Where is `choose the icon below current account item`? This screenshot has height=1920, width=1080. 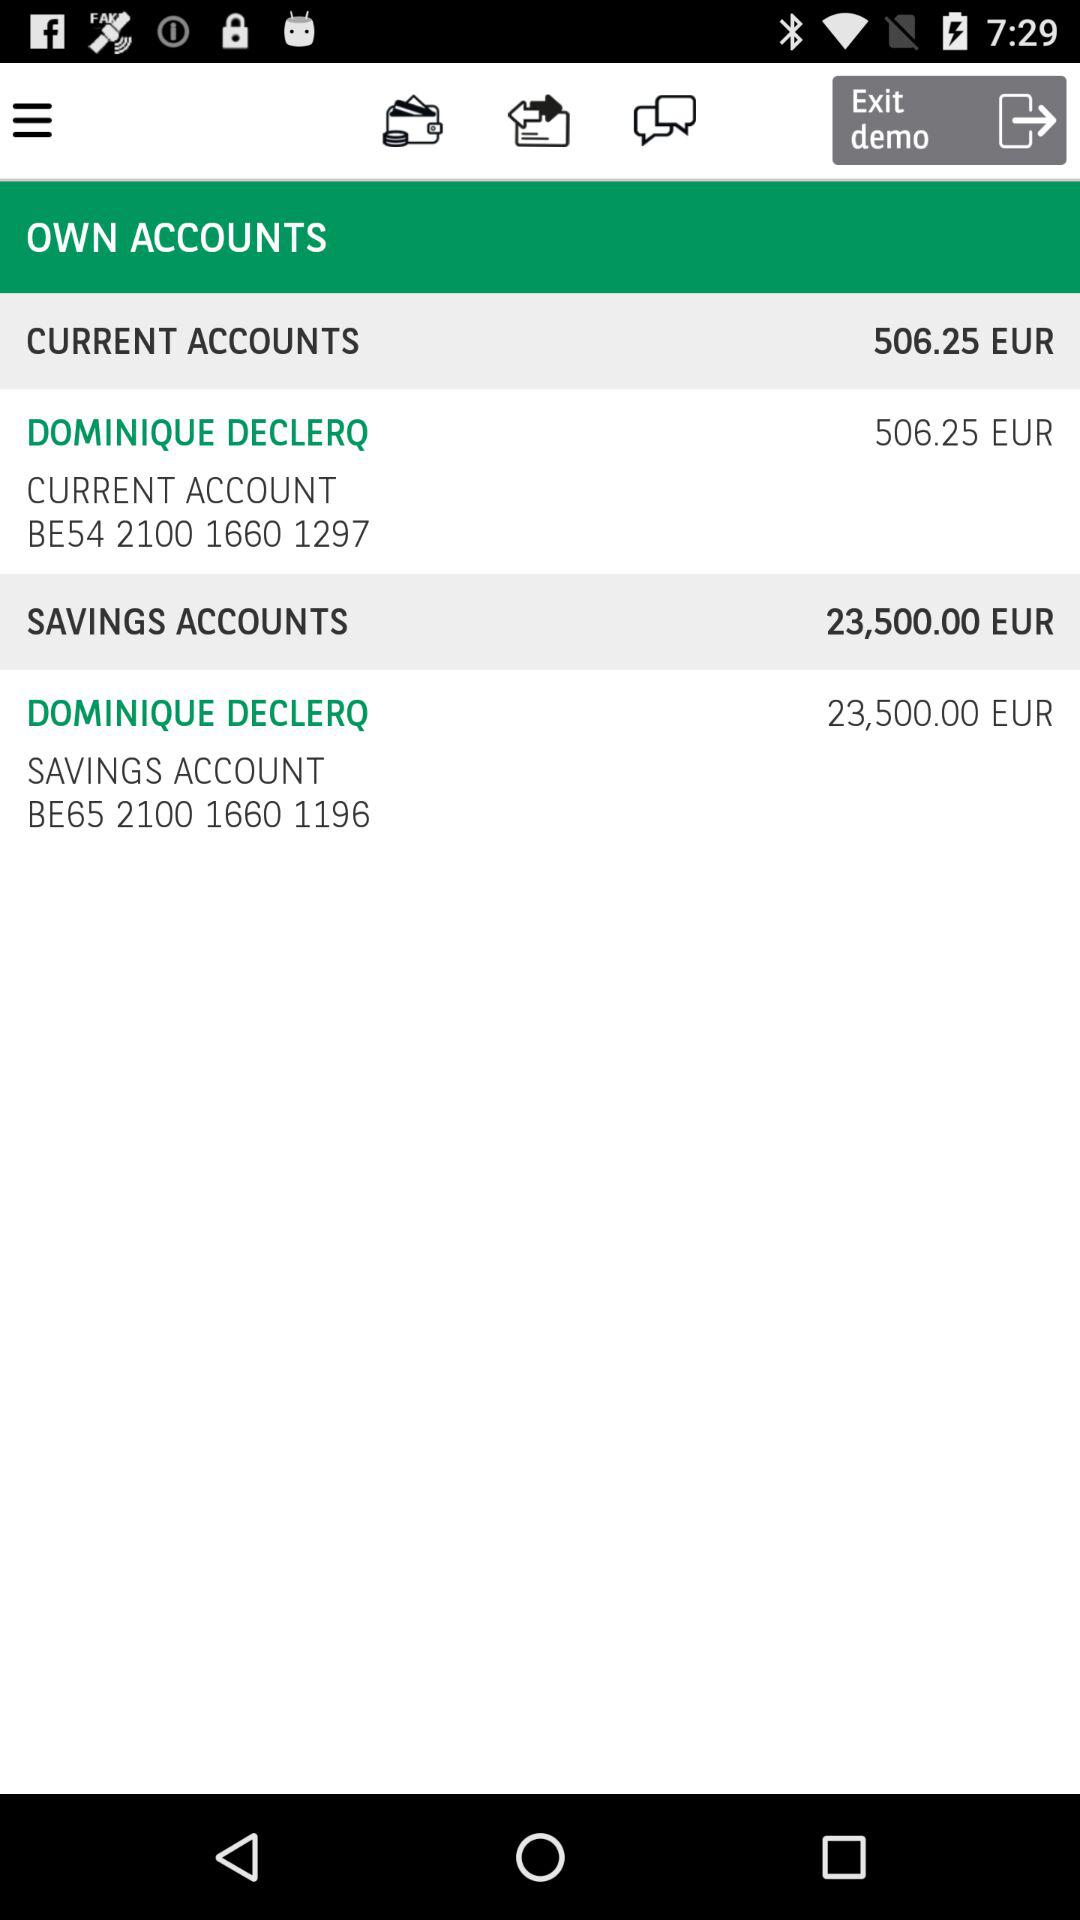
choose the icon below current account item is located at coordinates (204, 534).